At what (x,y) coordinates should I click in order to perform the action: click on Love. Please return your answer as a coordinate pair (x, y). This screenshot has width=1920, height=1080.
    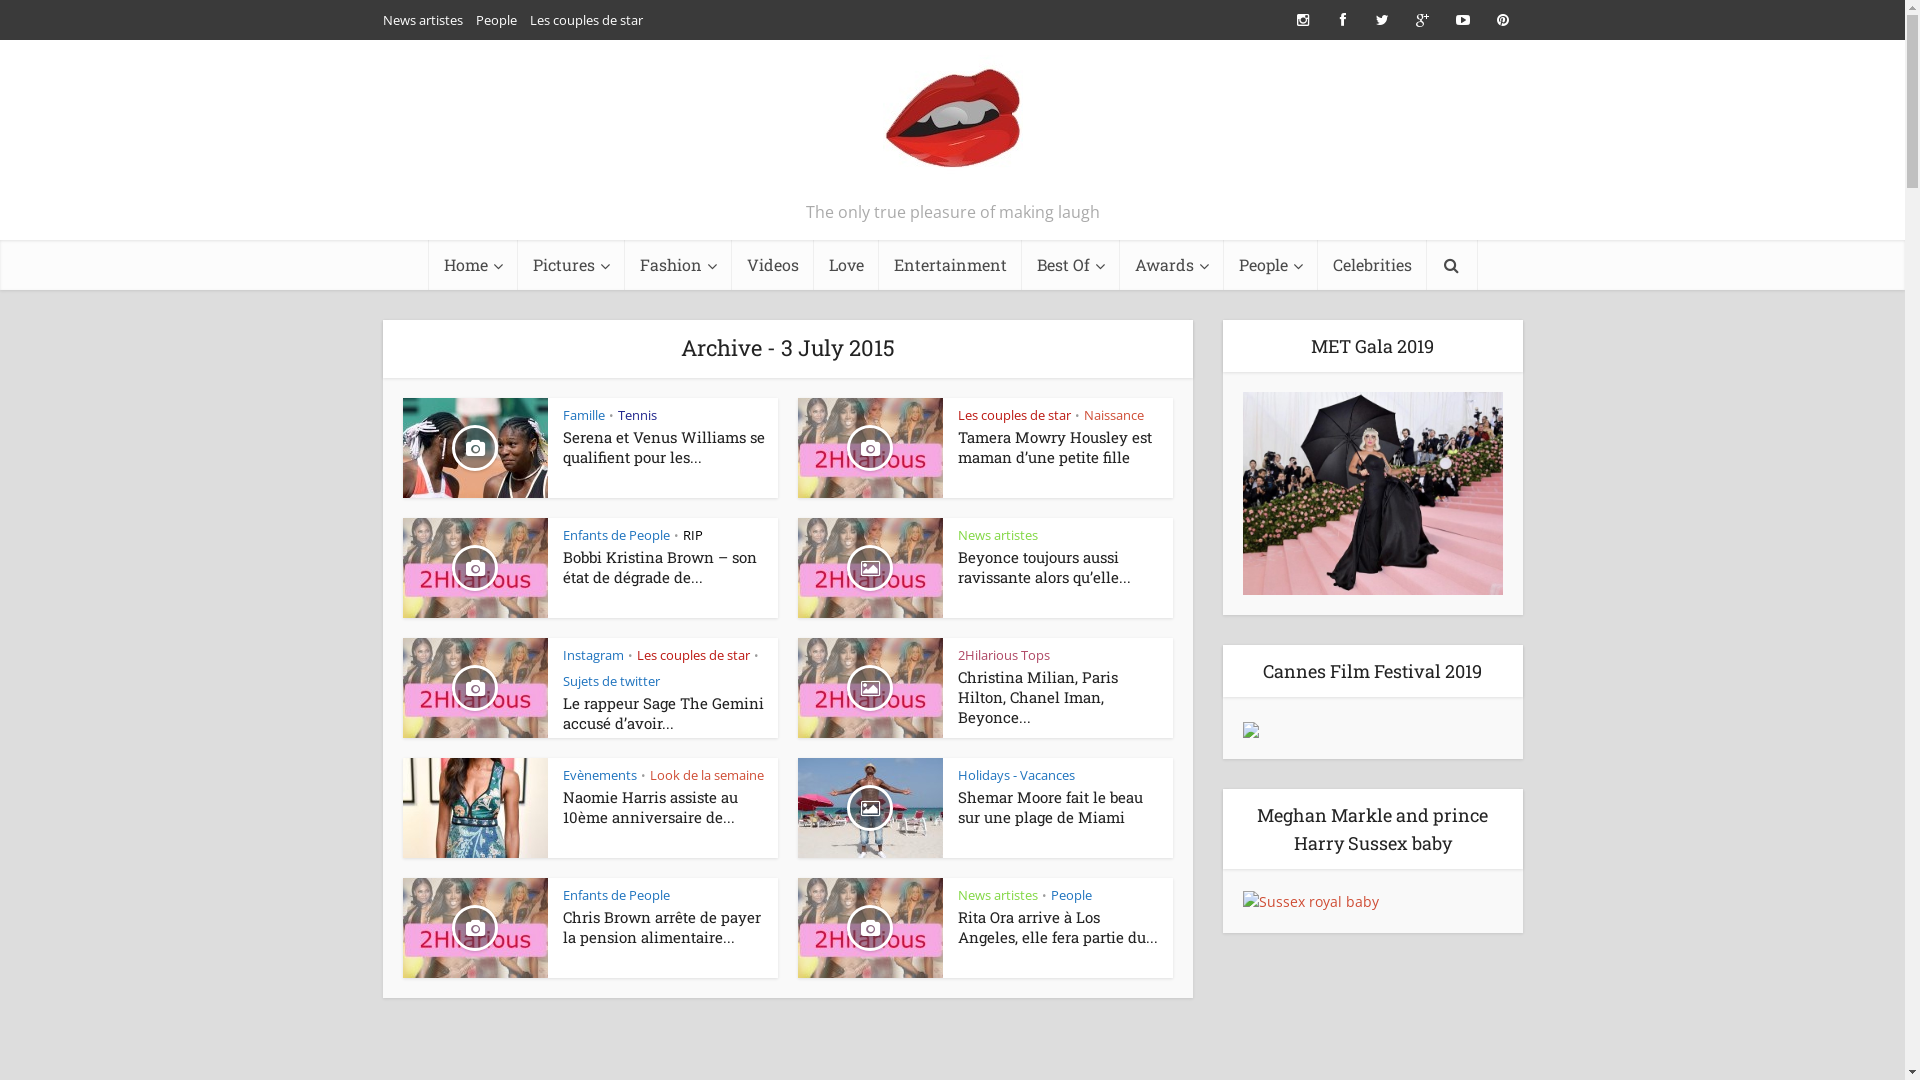
    Looking at the image, I should click on (846, 265).